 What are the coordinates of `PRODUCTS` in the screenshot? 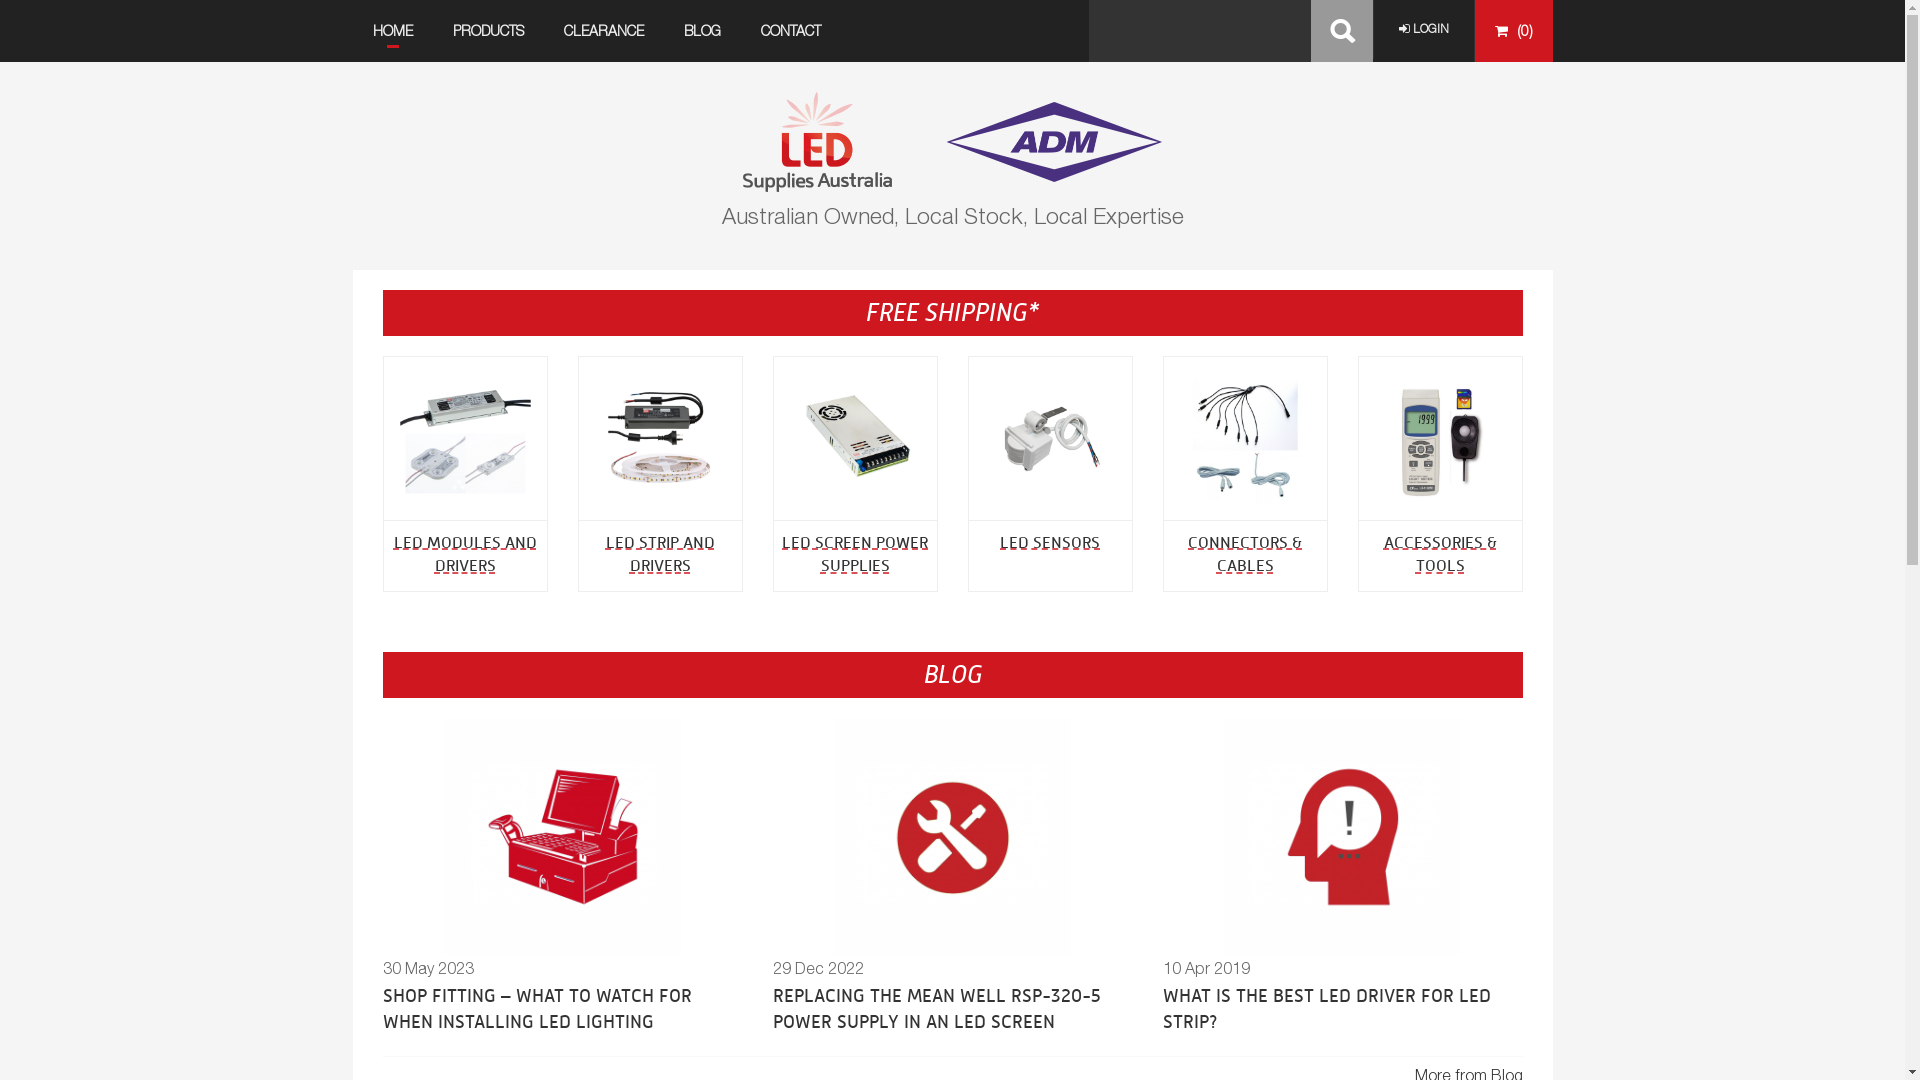 It's located at (488, 31).